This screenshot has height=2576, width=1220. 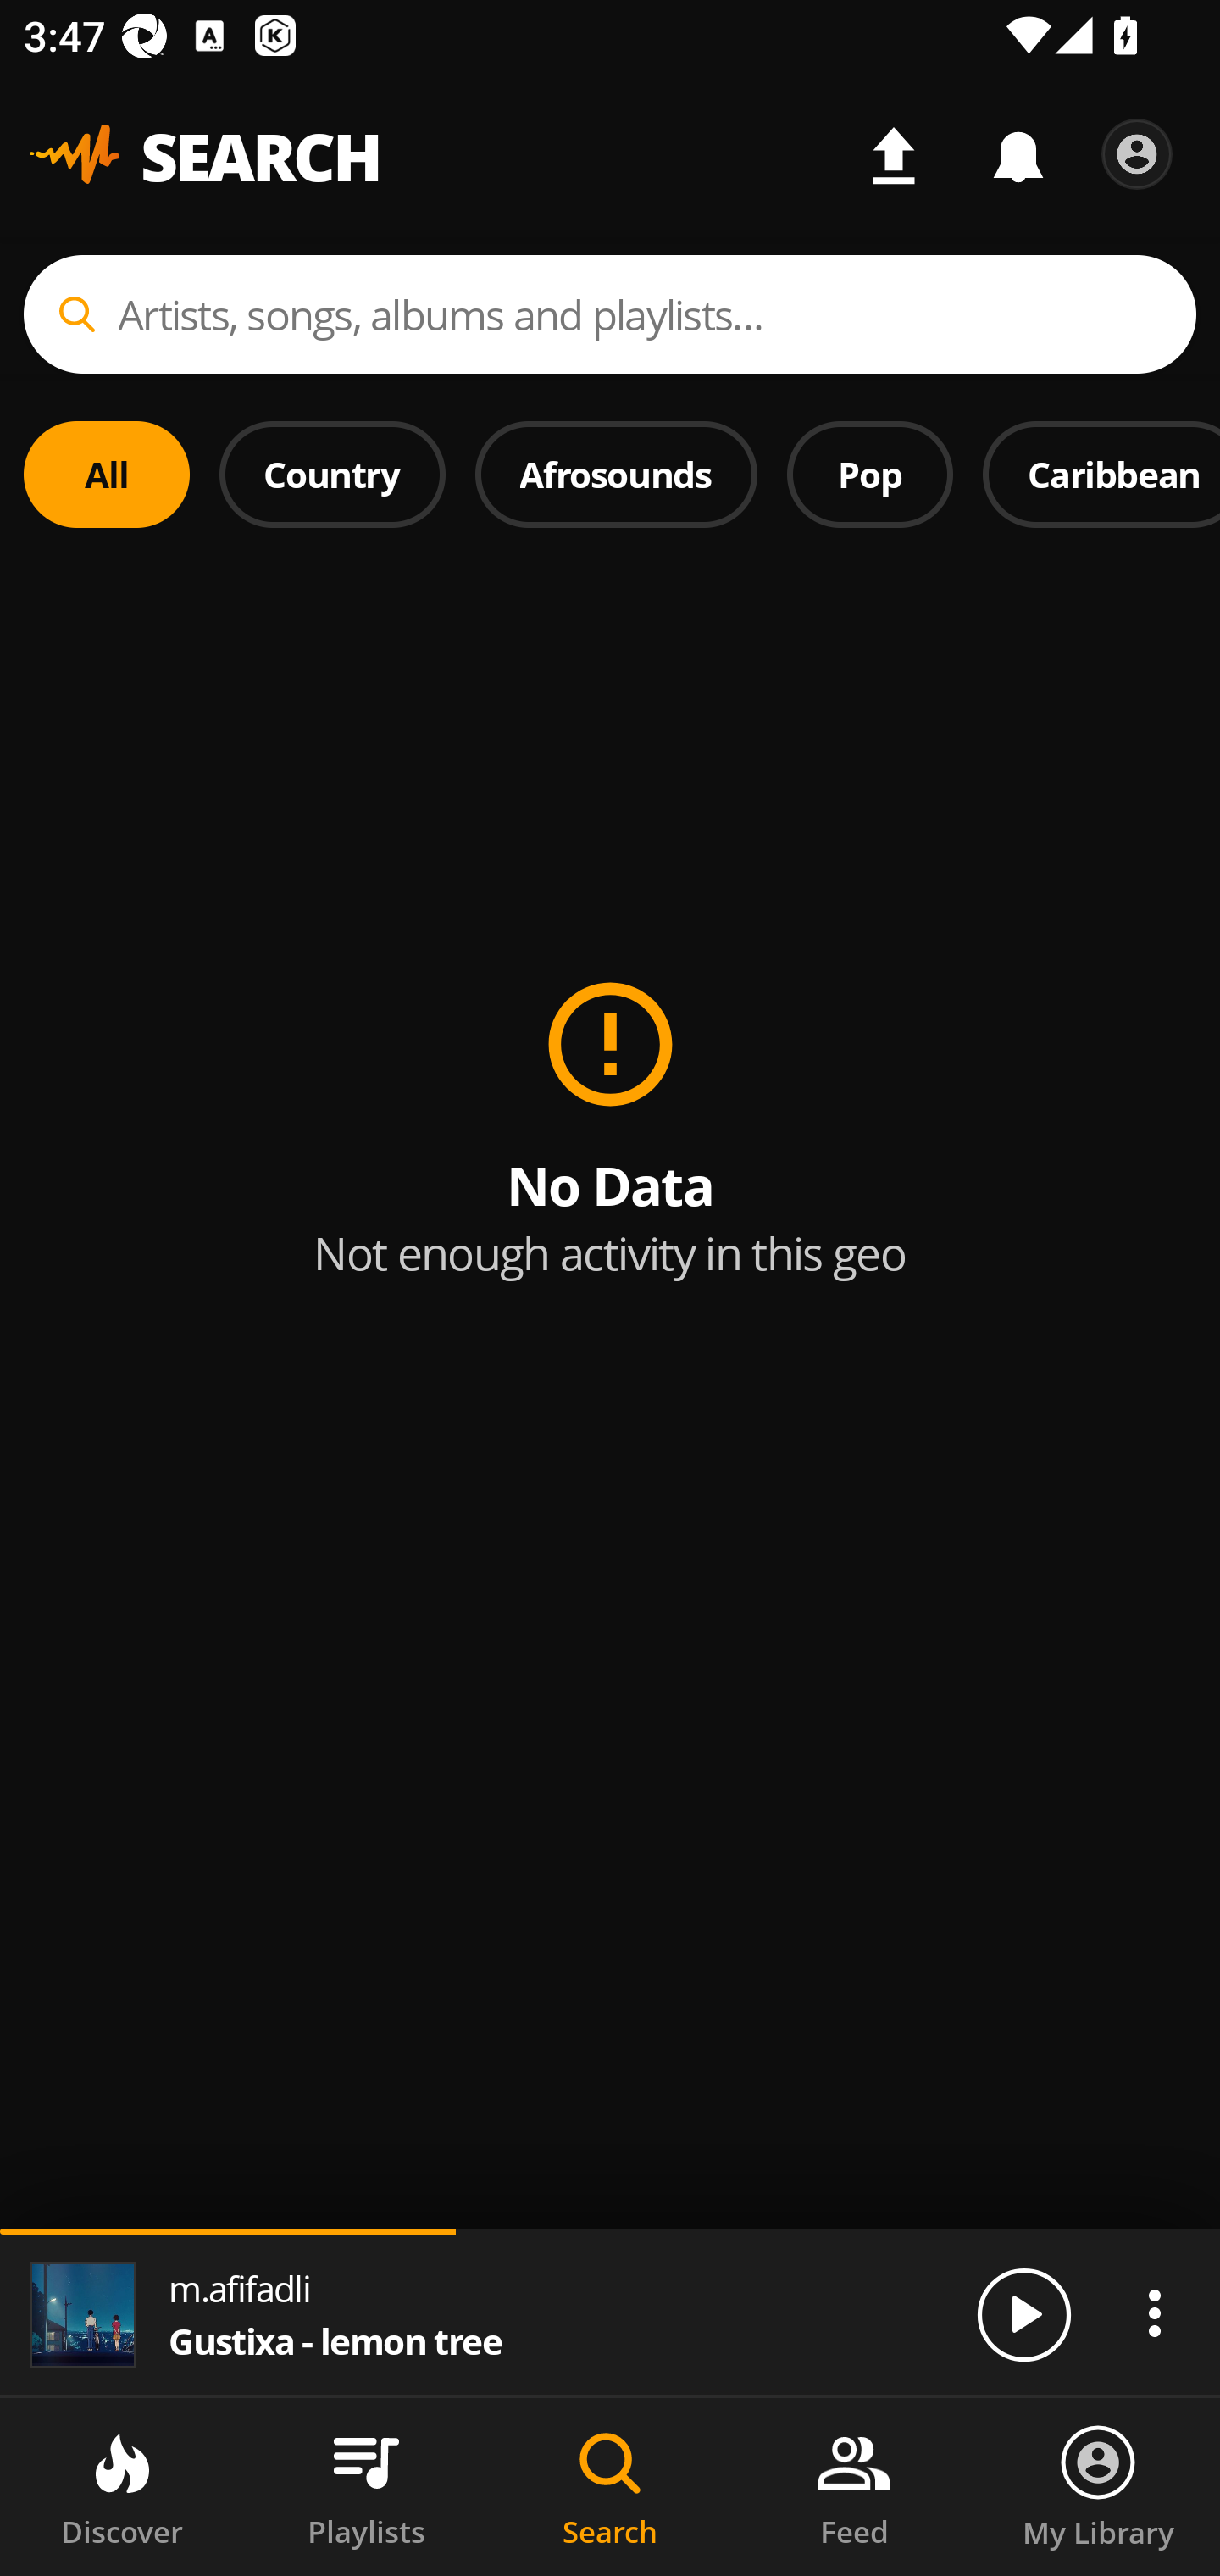 What do you see at coordinates (1154, 2312) in the screenshot?
I see `Actions` at bounding box center [1154, 2312].